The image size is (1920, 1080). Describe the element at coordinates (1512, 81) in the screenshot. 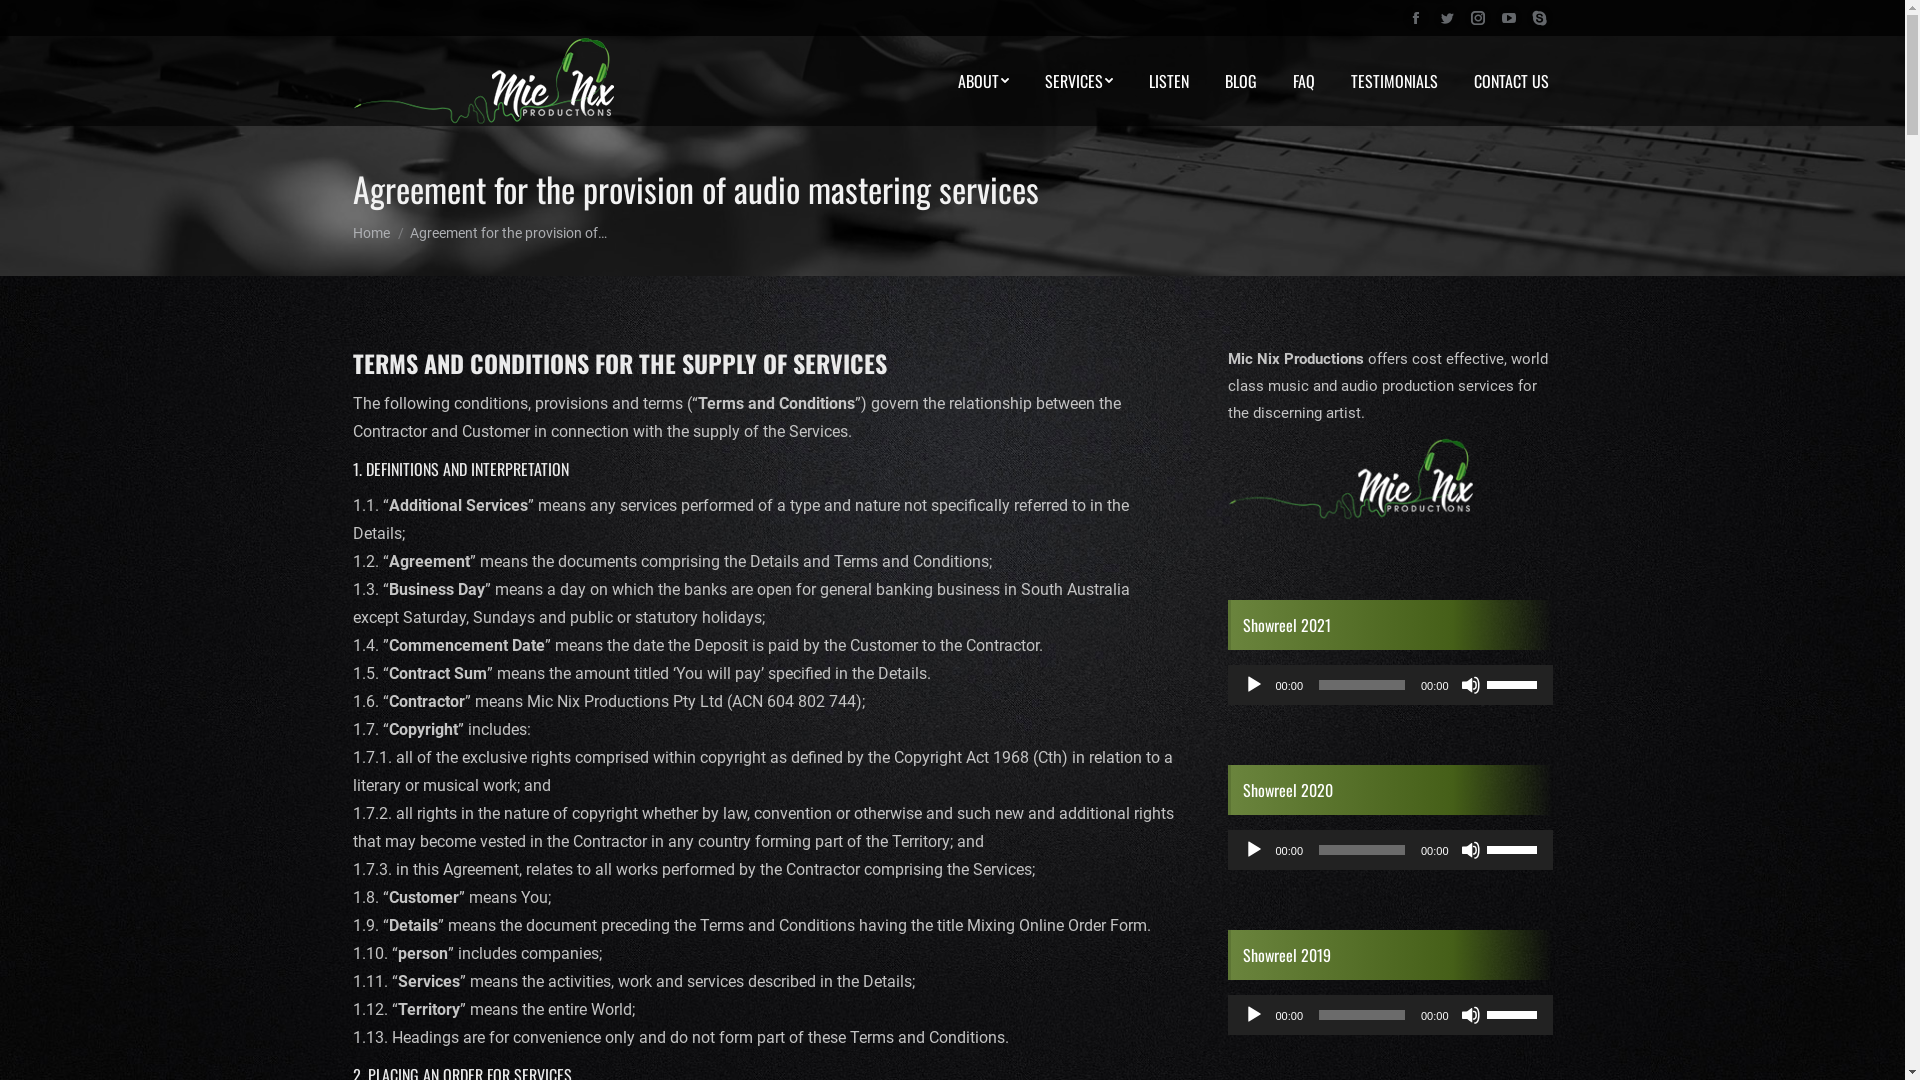

I see `CONTACT US` at that location.